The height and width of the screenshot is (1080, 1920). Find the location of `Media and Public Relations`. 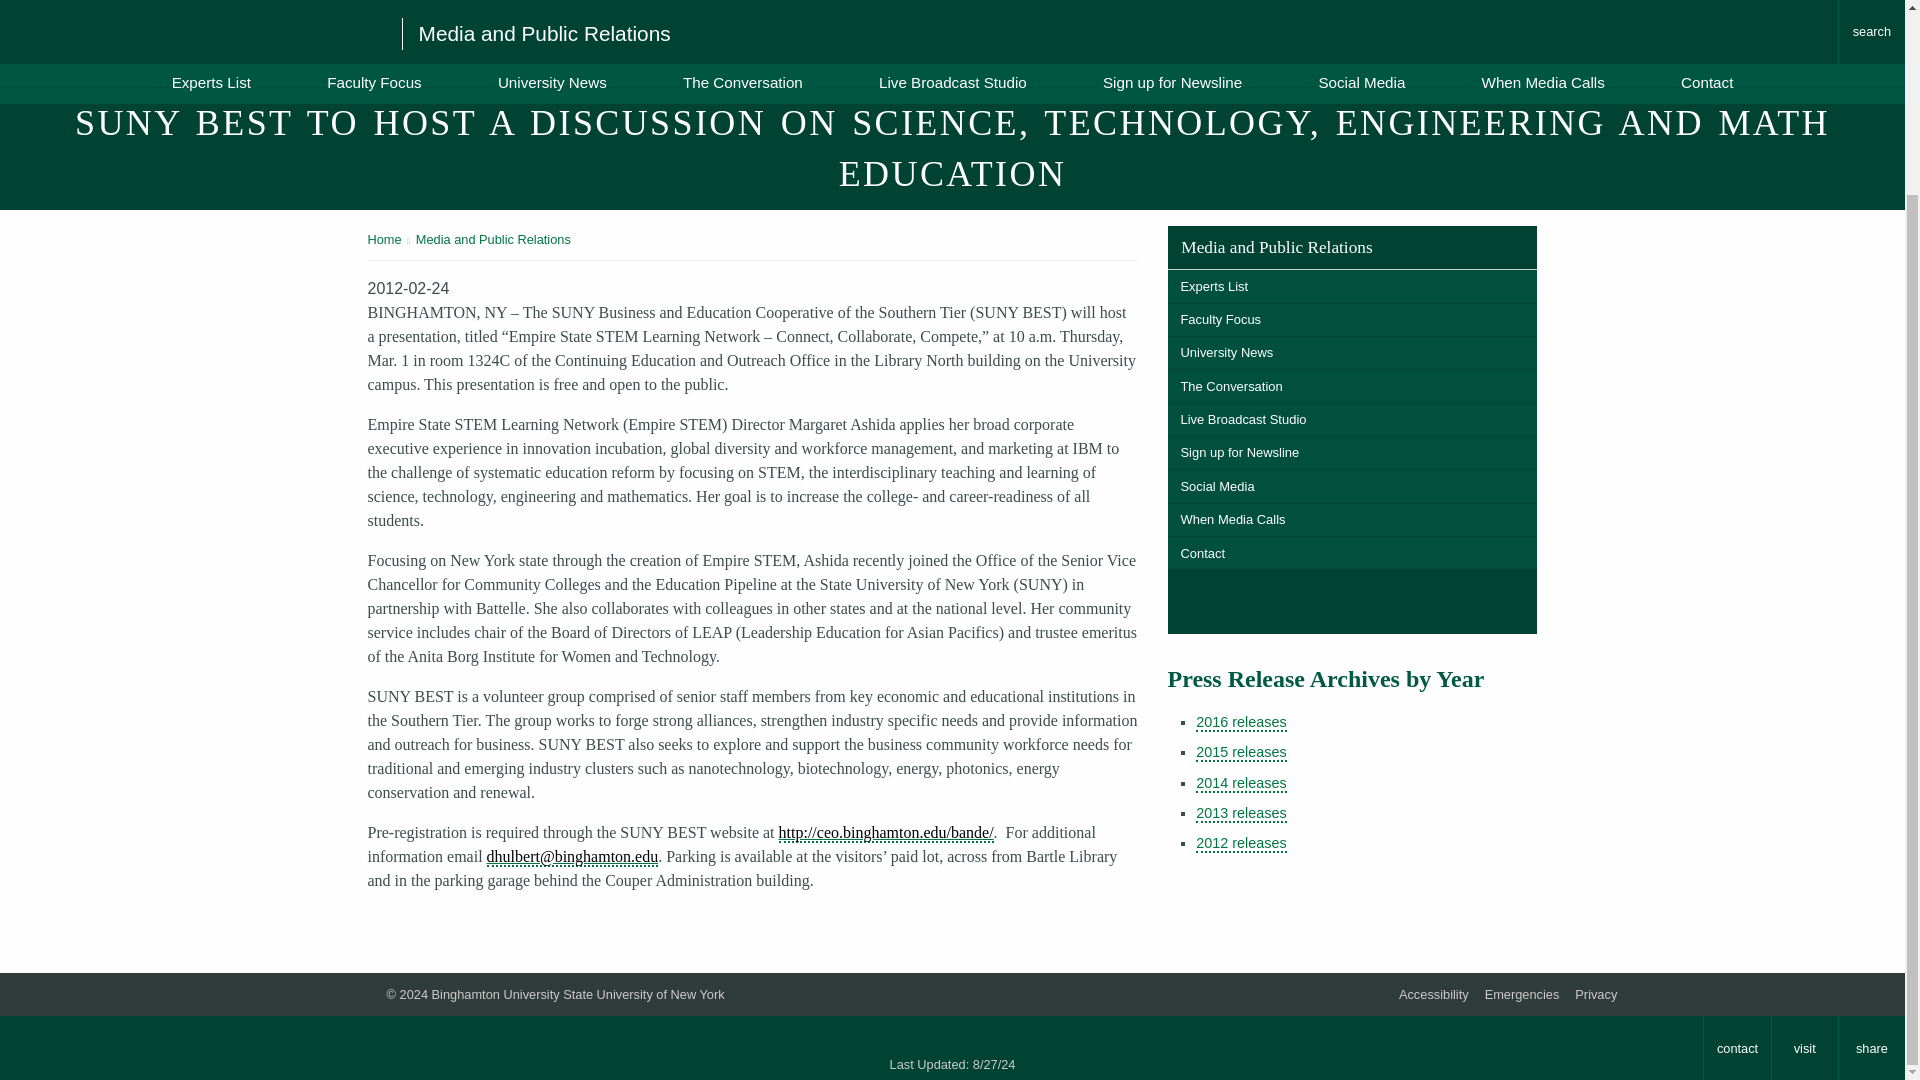

Media and Public Relations is located at coordinates (1352, 246).